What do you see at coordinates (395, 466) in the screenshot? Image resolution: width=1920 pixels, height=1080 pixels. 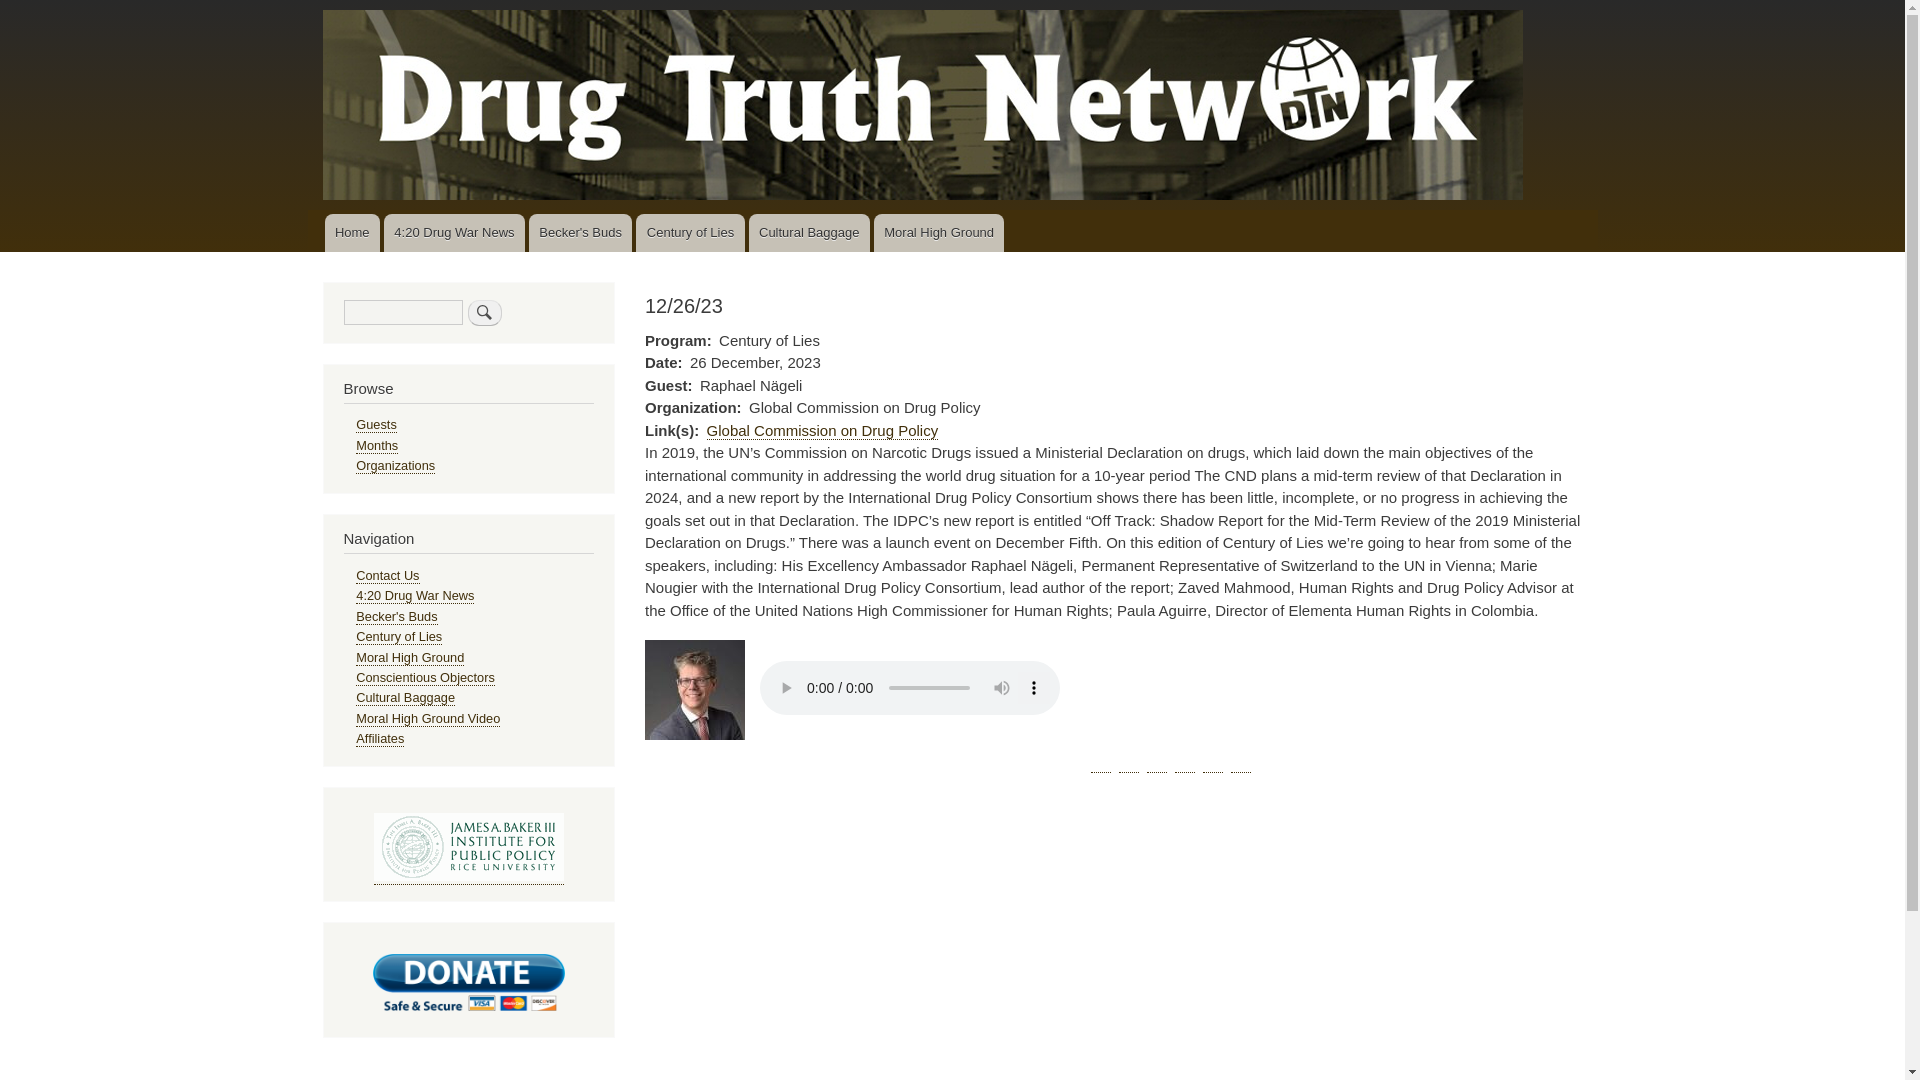 I see `Browse and search programs by guest organization` at bounding box center [395, 466].